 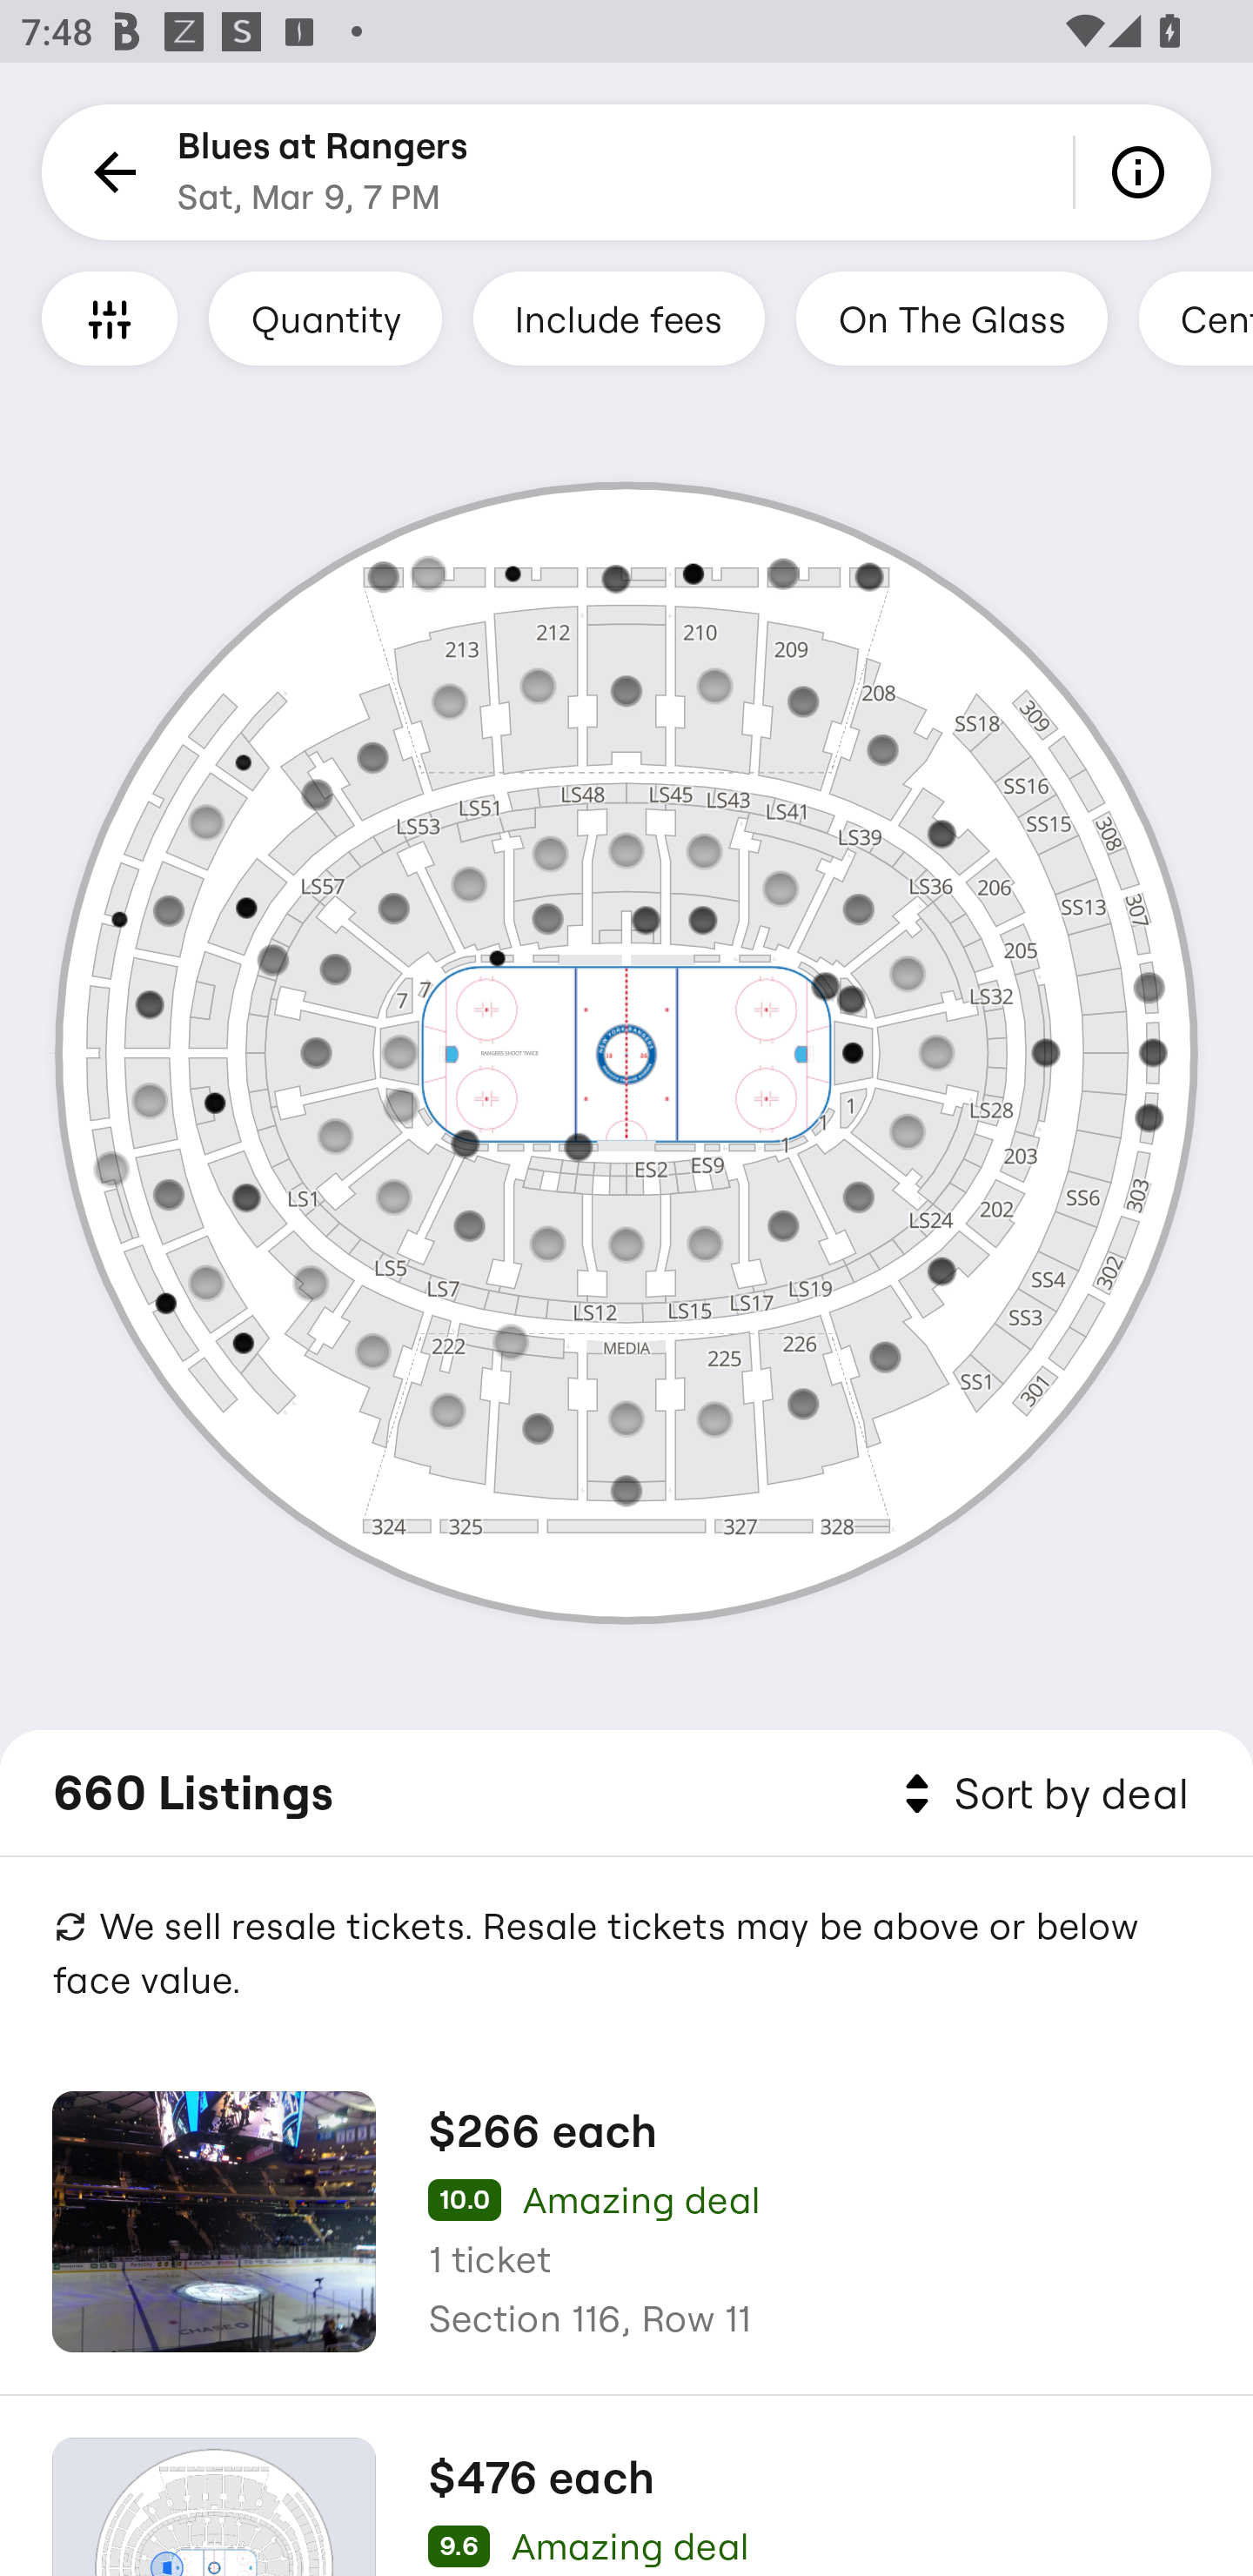 What do you see at coordinates (1041, 1794) in the screenshot?
I see `Sort by deal` at bounding box center [1041, 1794].